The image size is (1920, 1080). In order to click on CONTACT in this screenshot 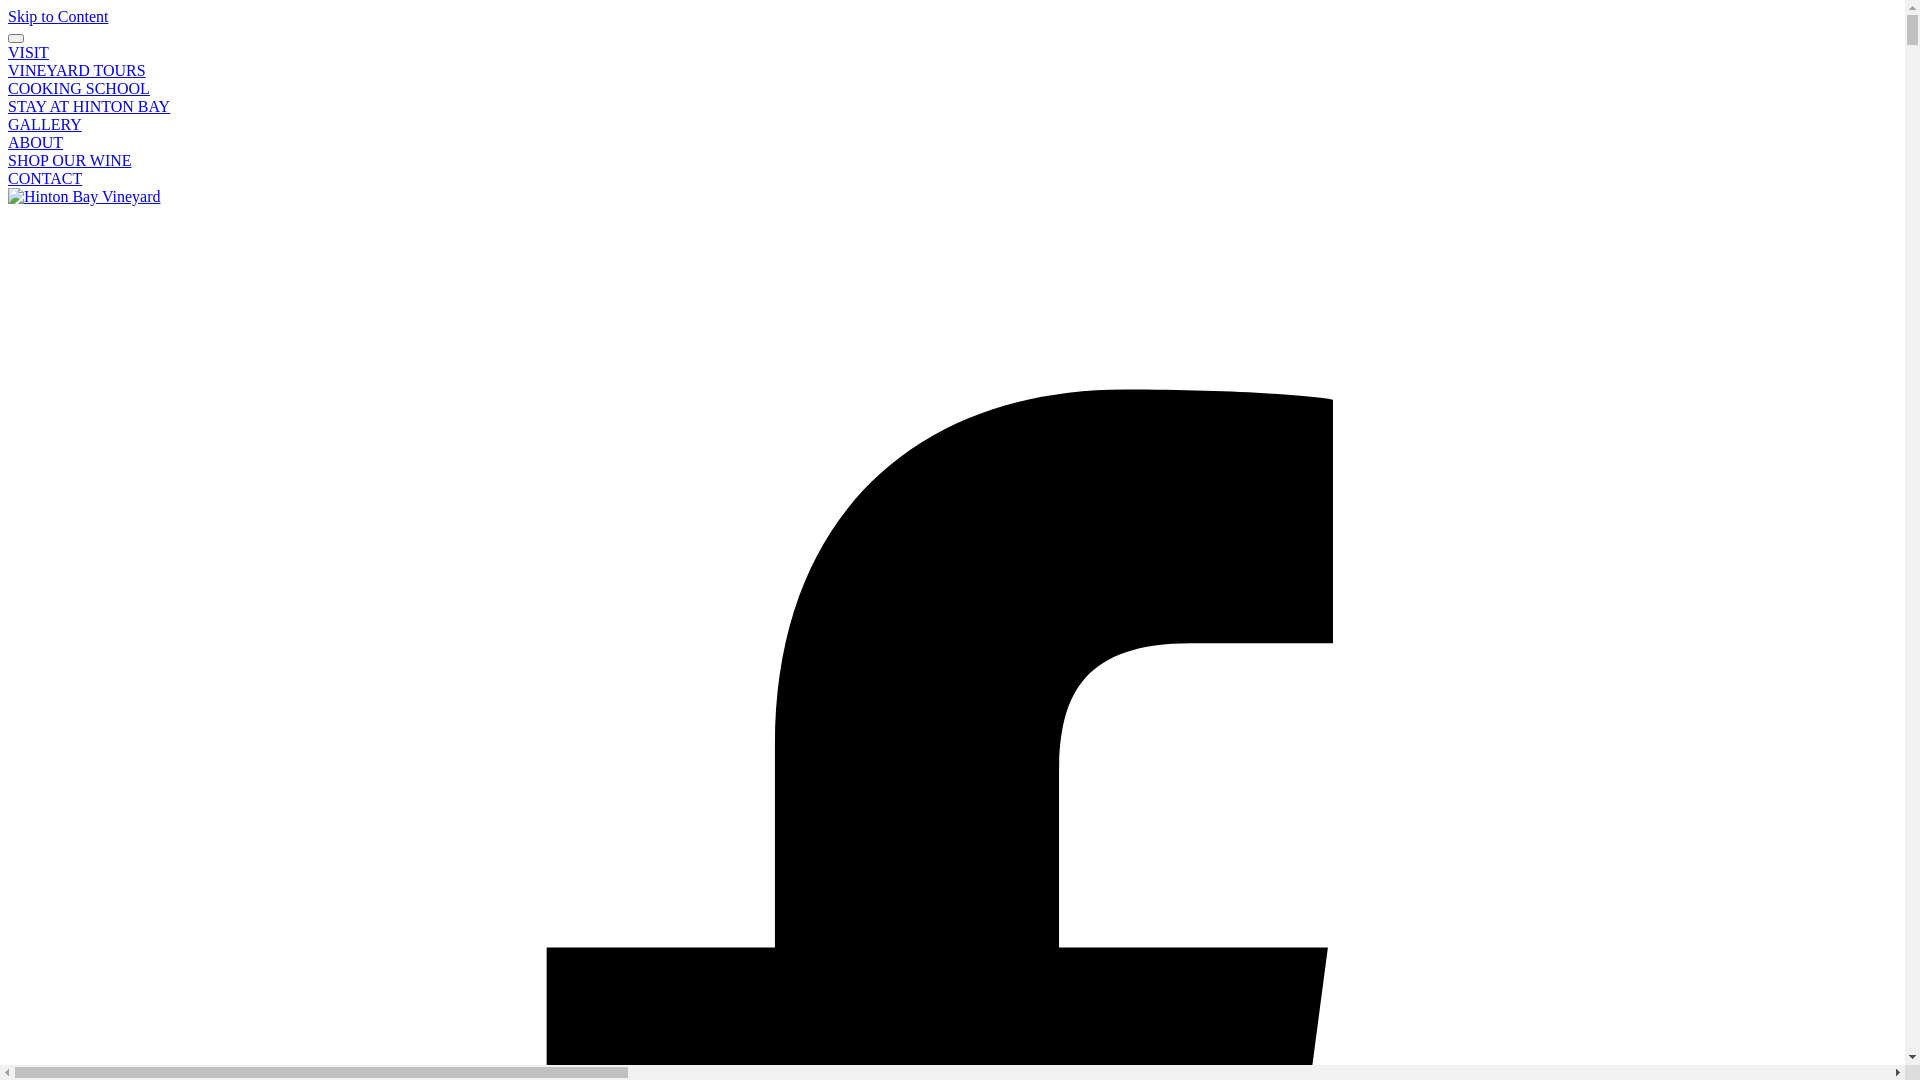, I will do `click(45, 178)`.